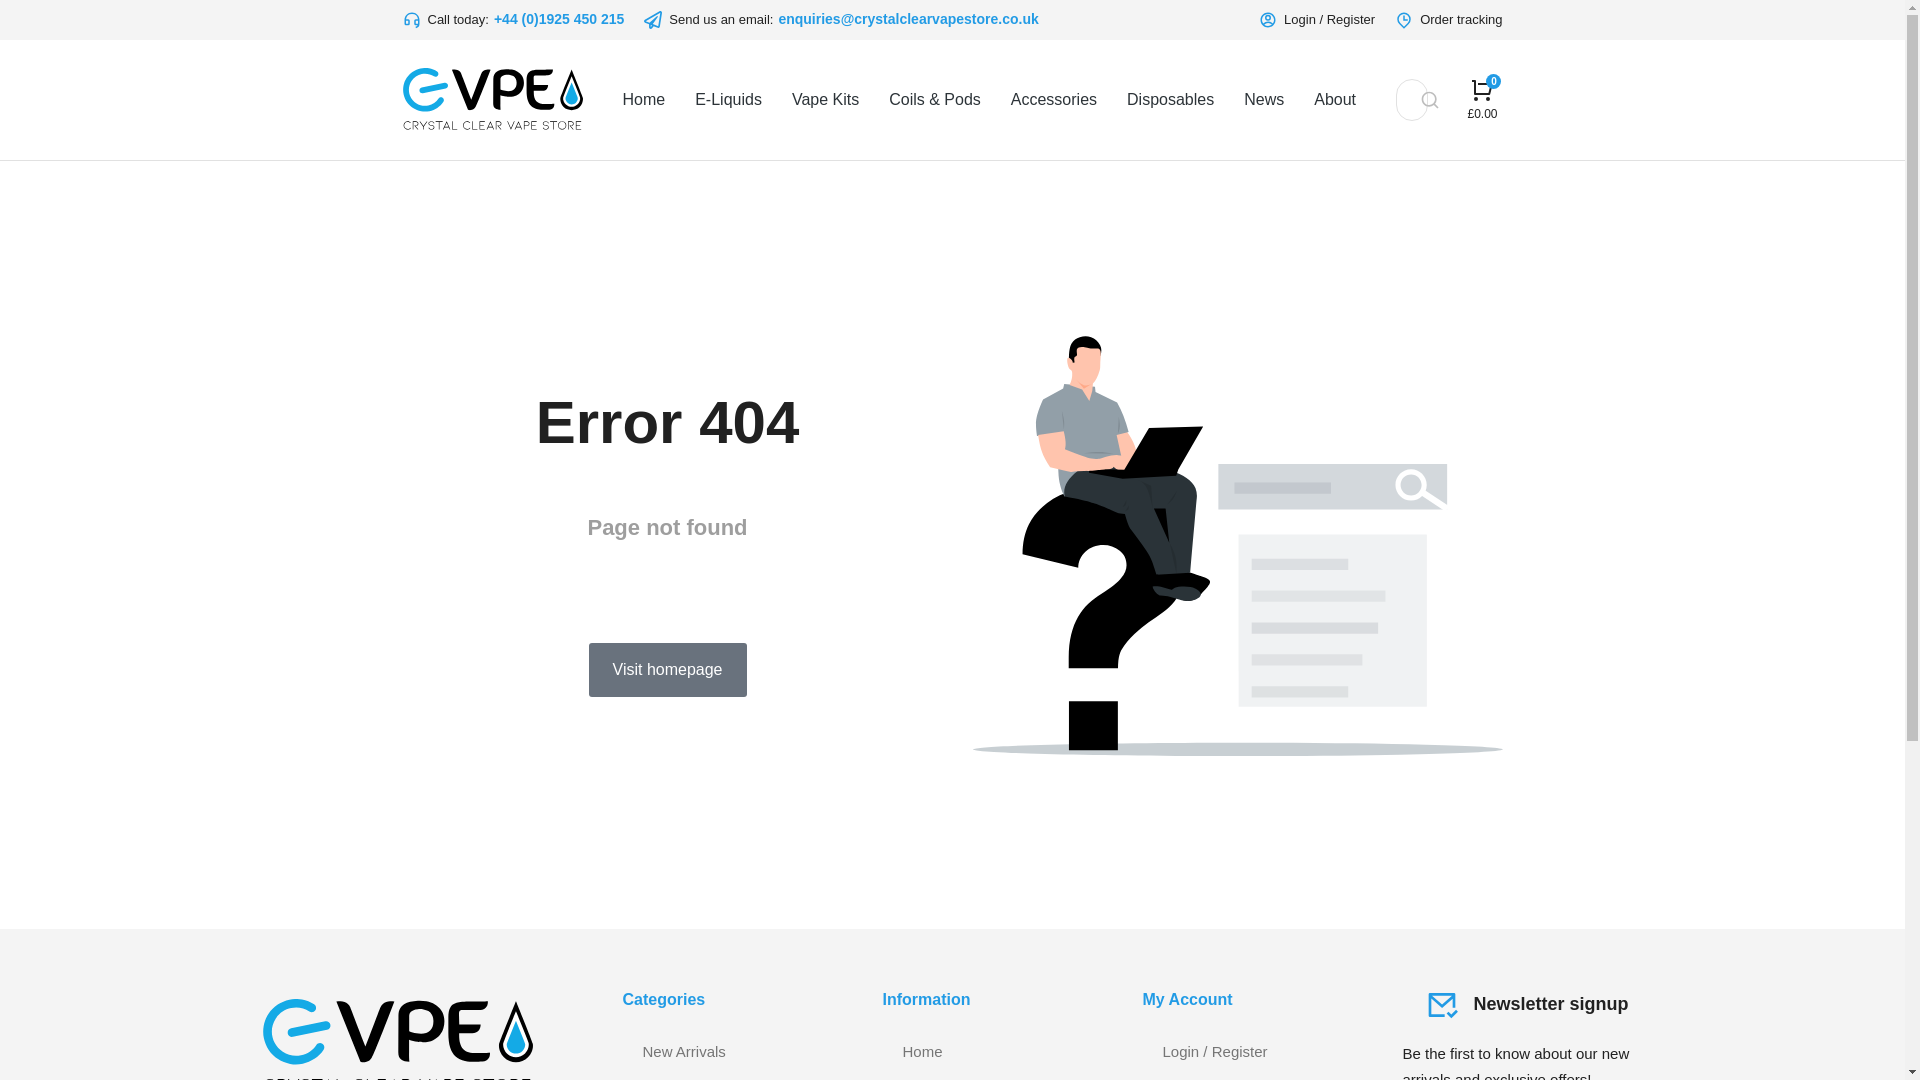 This screenshot has width=1920, height=1080. Describe the element at coordinates (728, 100) in the screenshot. I see `E-Liquids` at that location.